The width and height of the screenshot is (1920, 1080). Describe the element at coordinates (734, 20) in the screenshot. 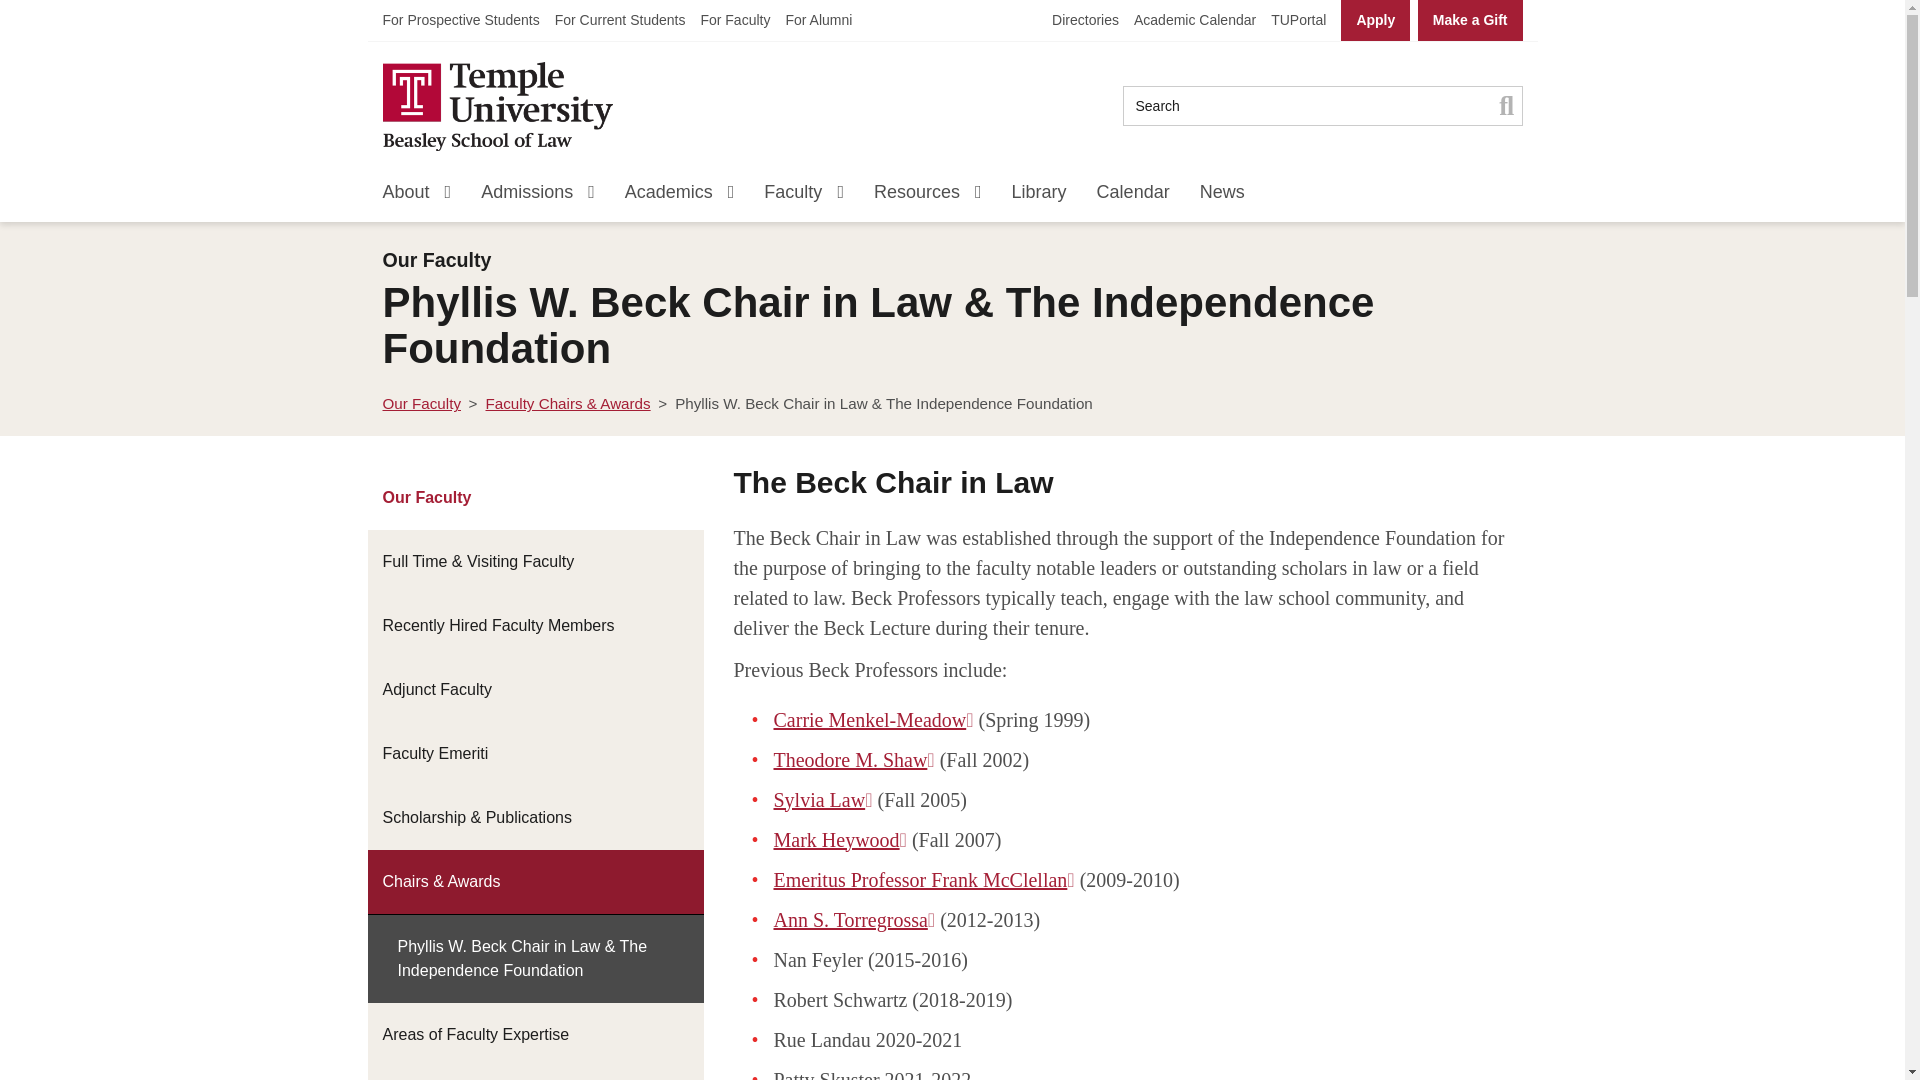

I see `For Faculty` at that location.